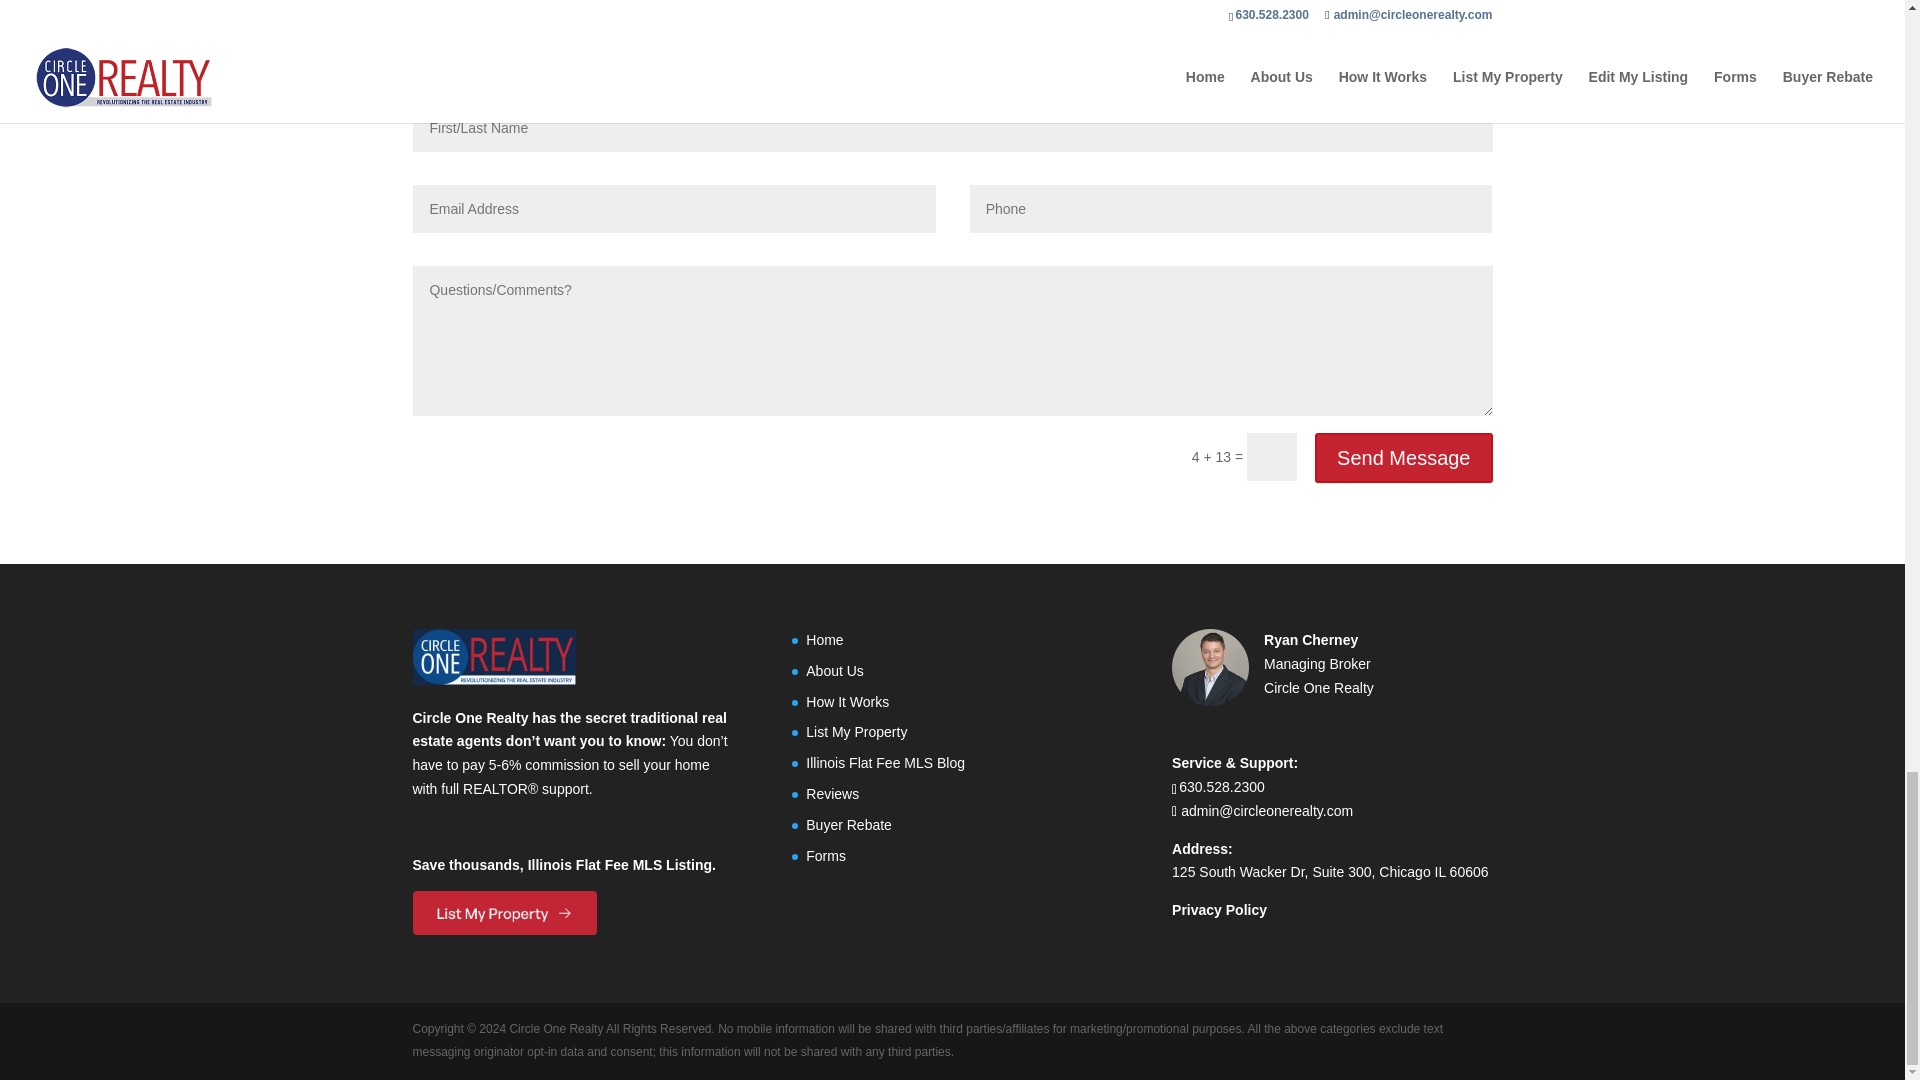 This screenshot has width=1920, height=1080. I want to click on Home, so click(824, 640).